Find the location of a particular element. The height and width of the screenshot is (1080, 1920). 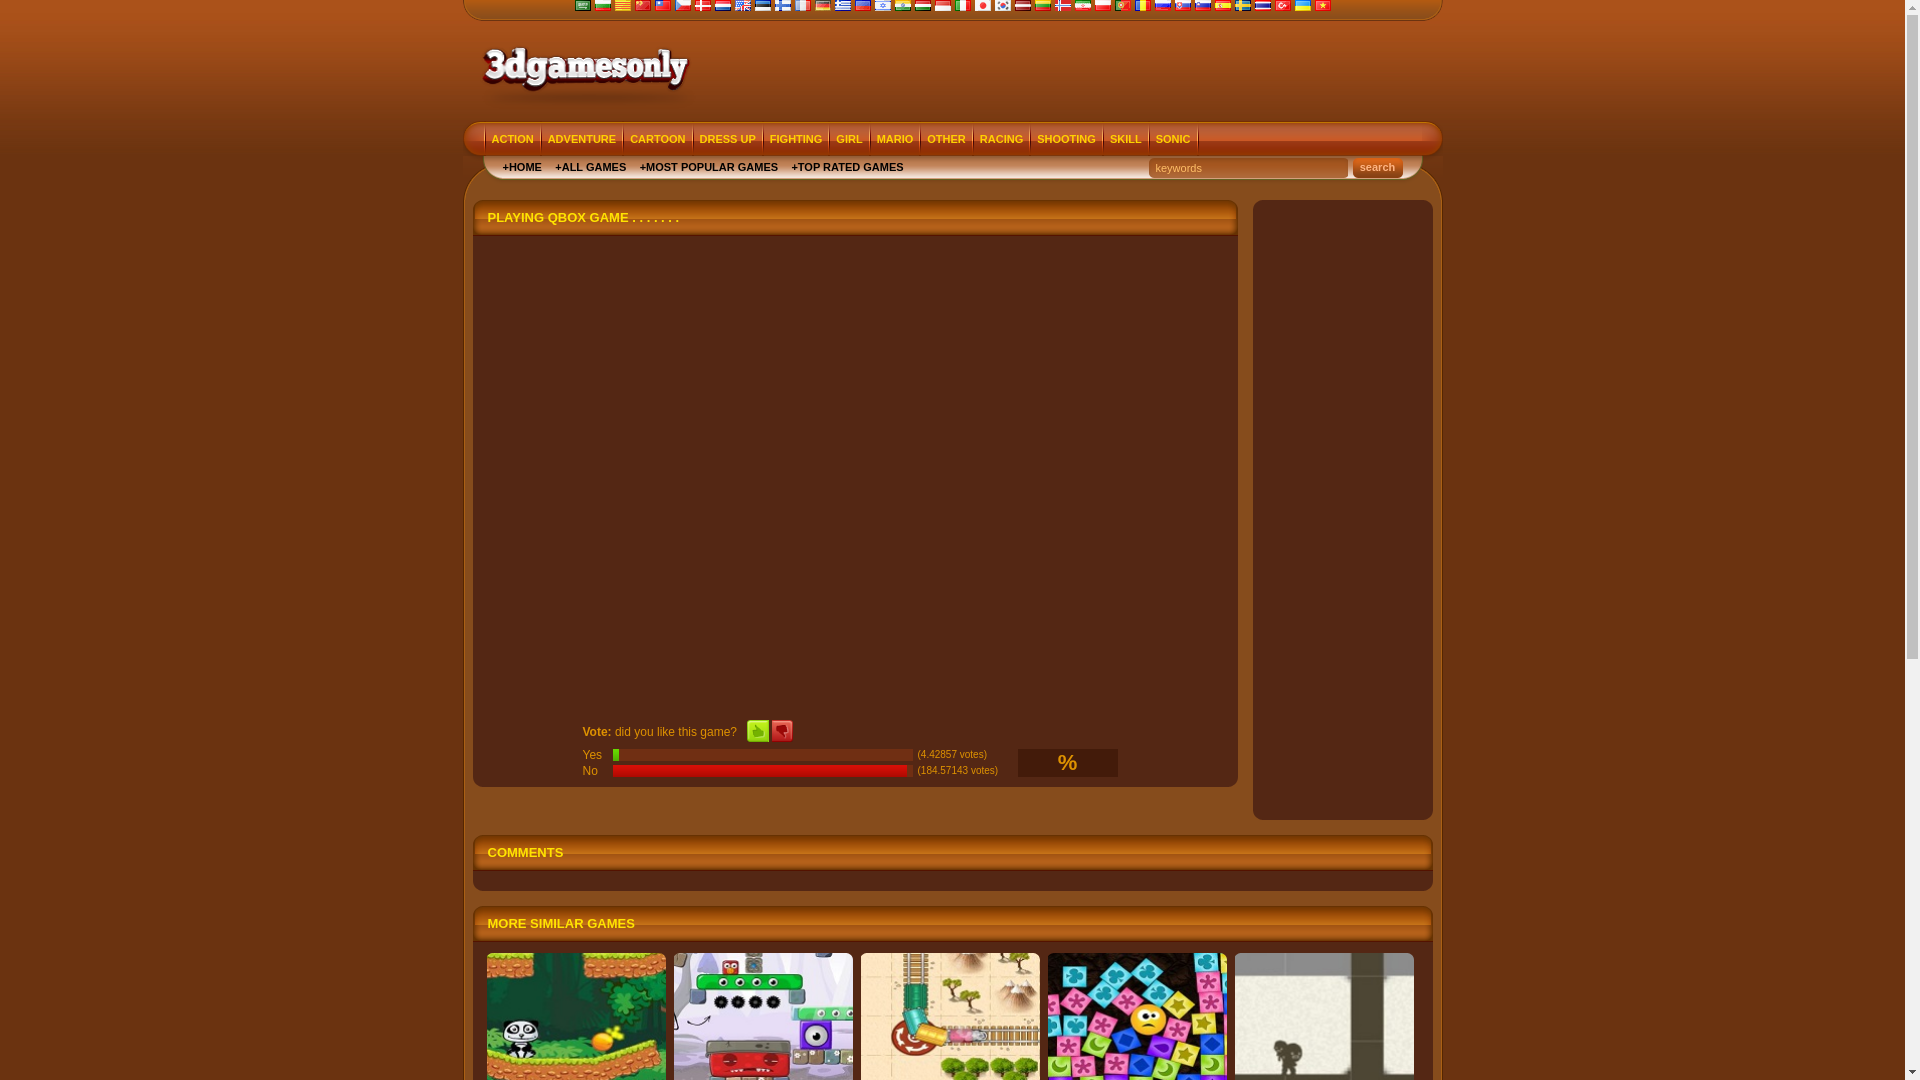

Ayiti kreooli is located at coordinates (862, 7).